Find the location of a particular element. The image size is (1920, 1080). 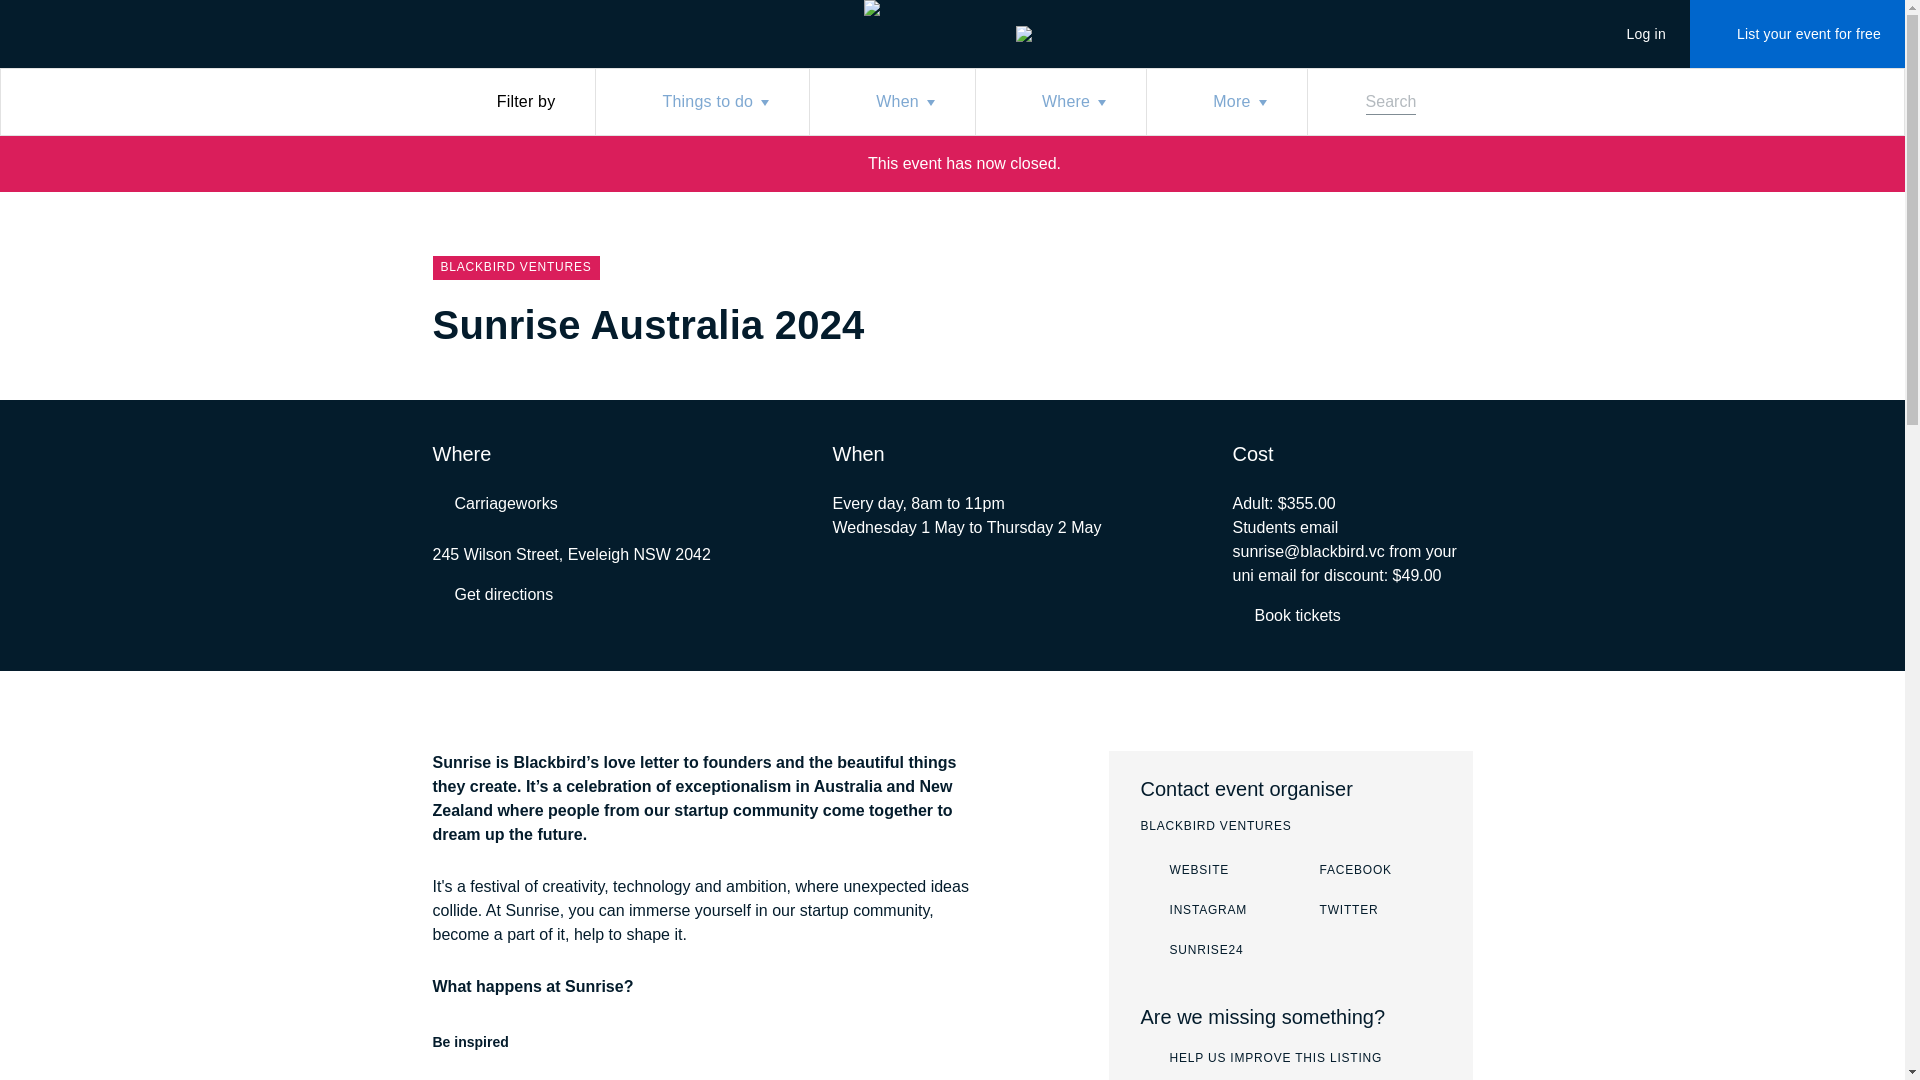

Copy this link is located at coordinates (1193, 910).